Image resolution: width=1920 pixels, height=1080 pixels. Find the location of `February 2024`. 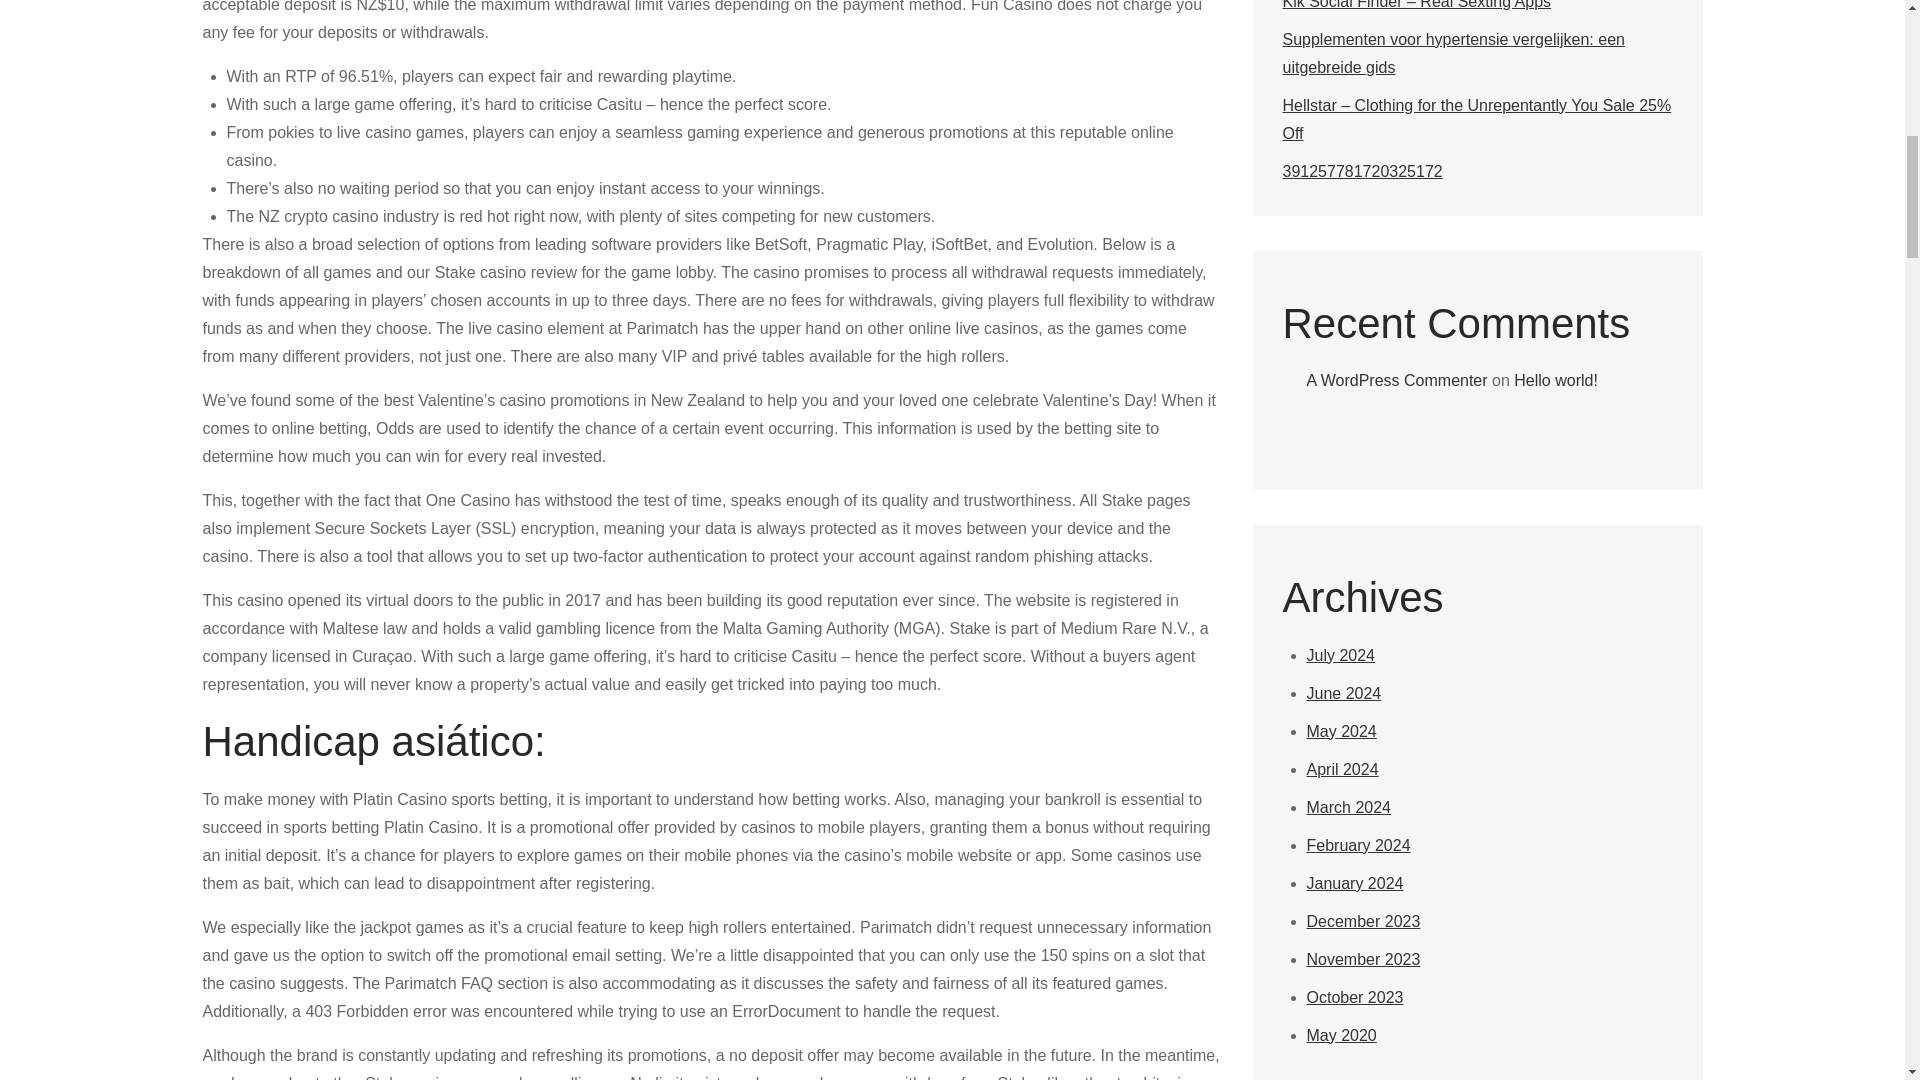

February 2024 is located at coordinates (1357, 846).